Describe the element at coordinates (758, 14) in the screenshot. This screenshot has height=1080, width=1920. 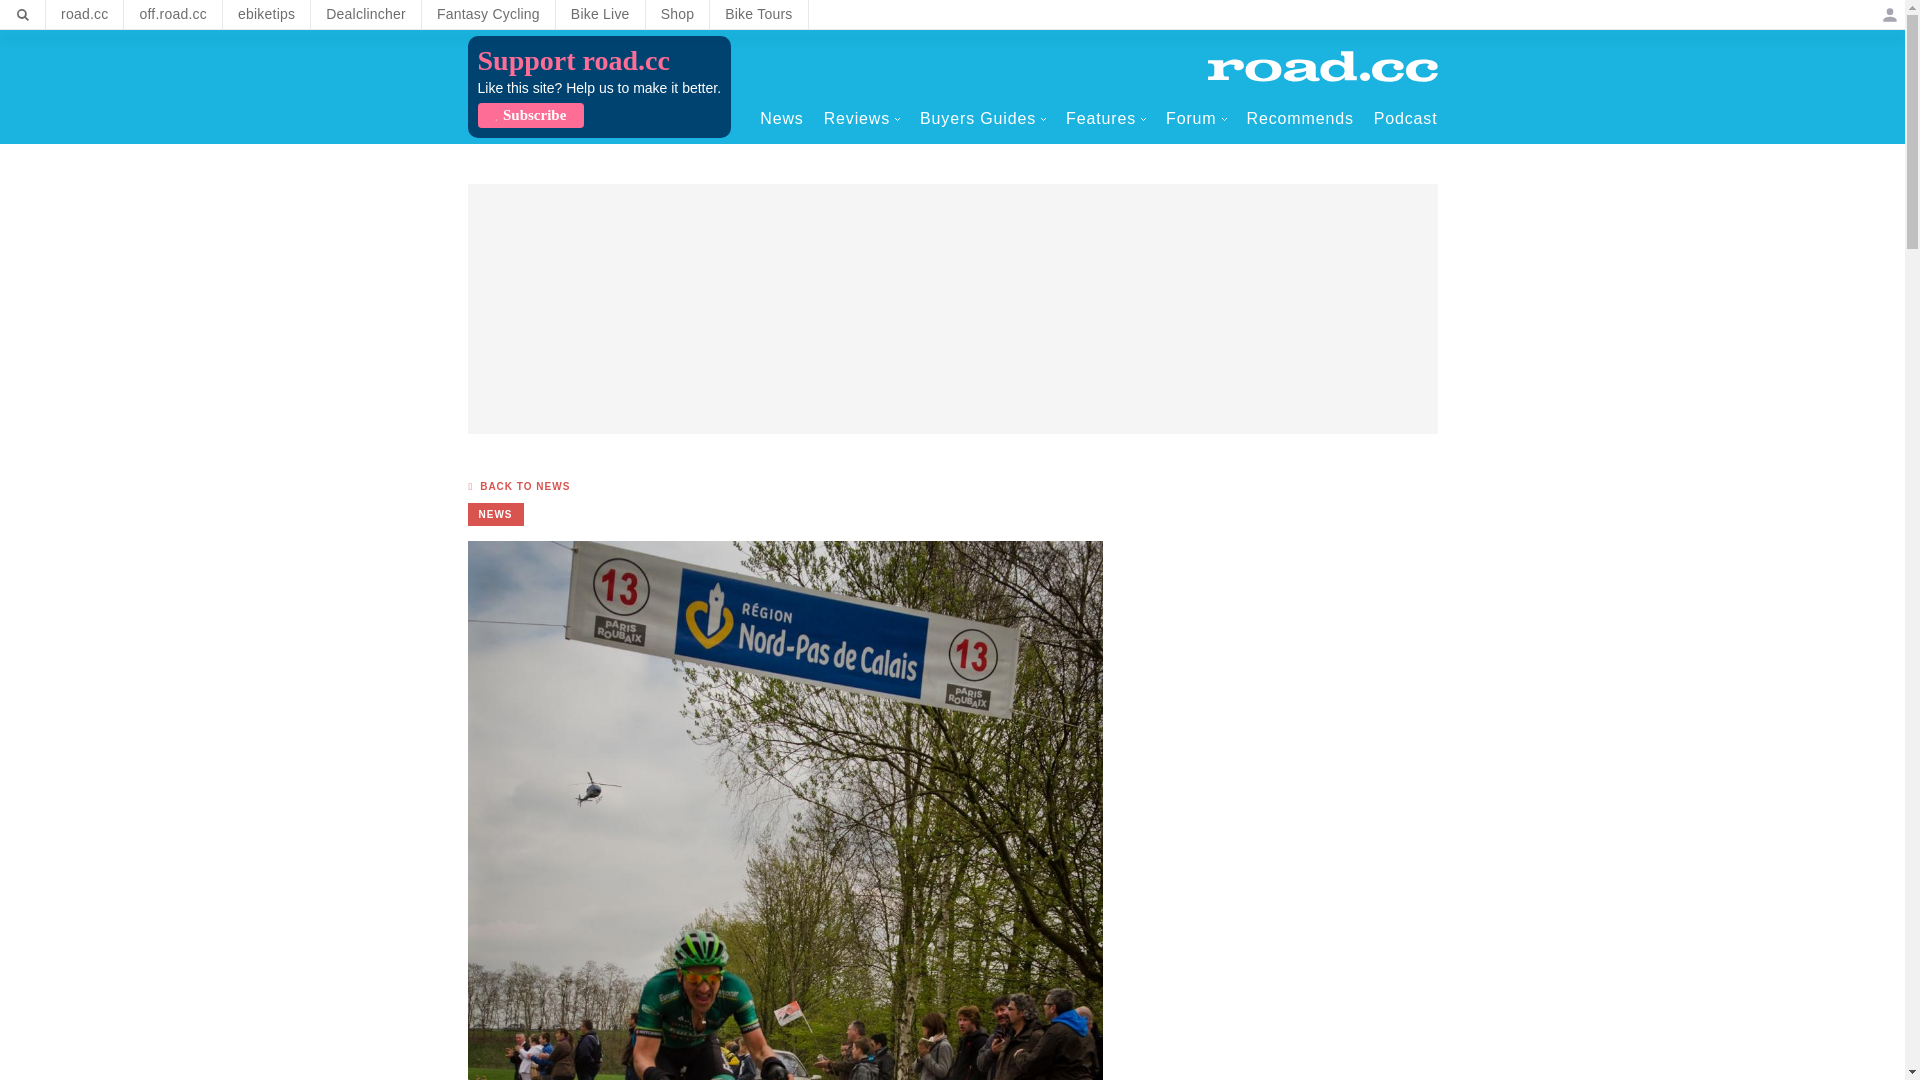
I see `Bike Tours` at that location.